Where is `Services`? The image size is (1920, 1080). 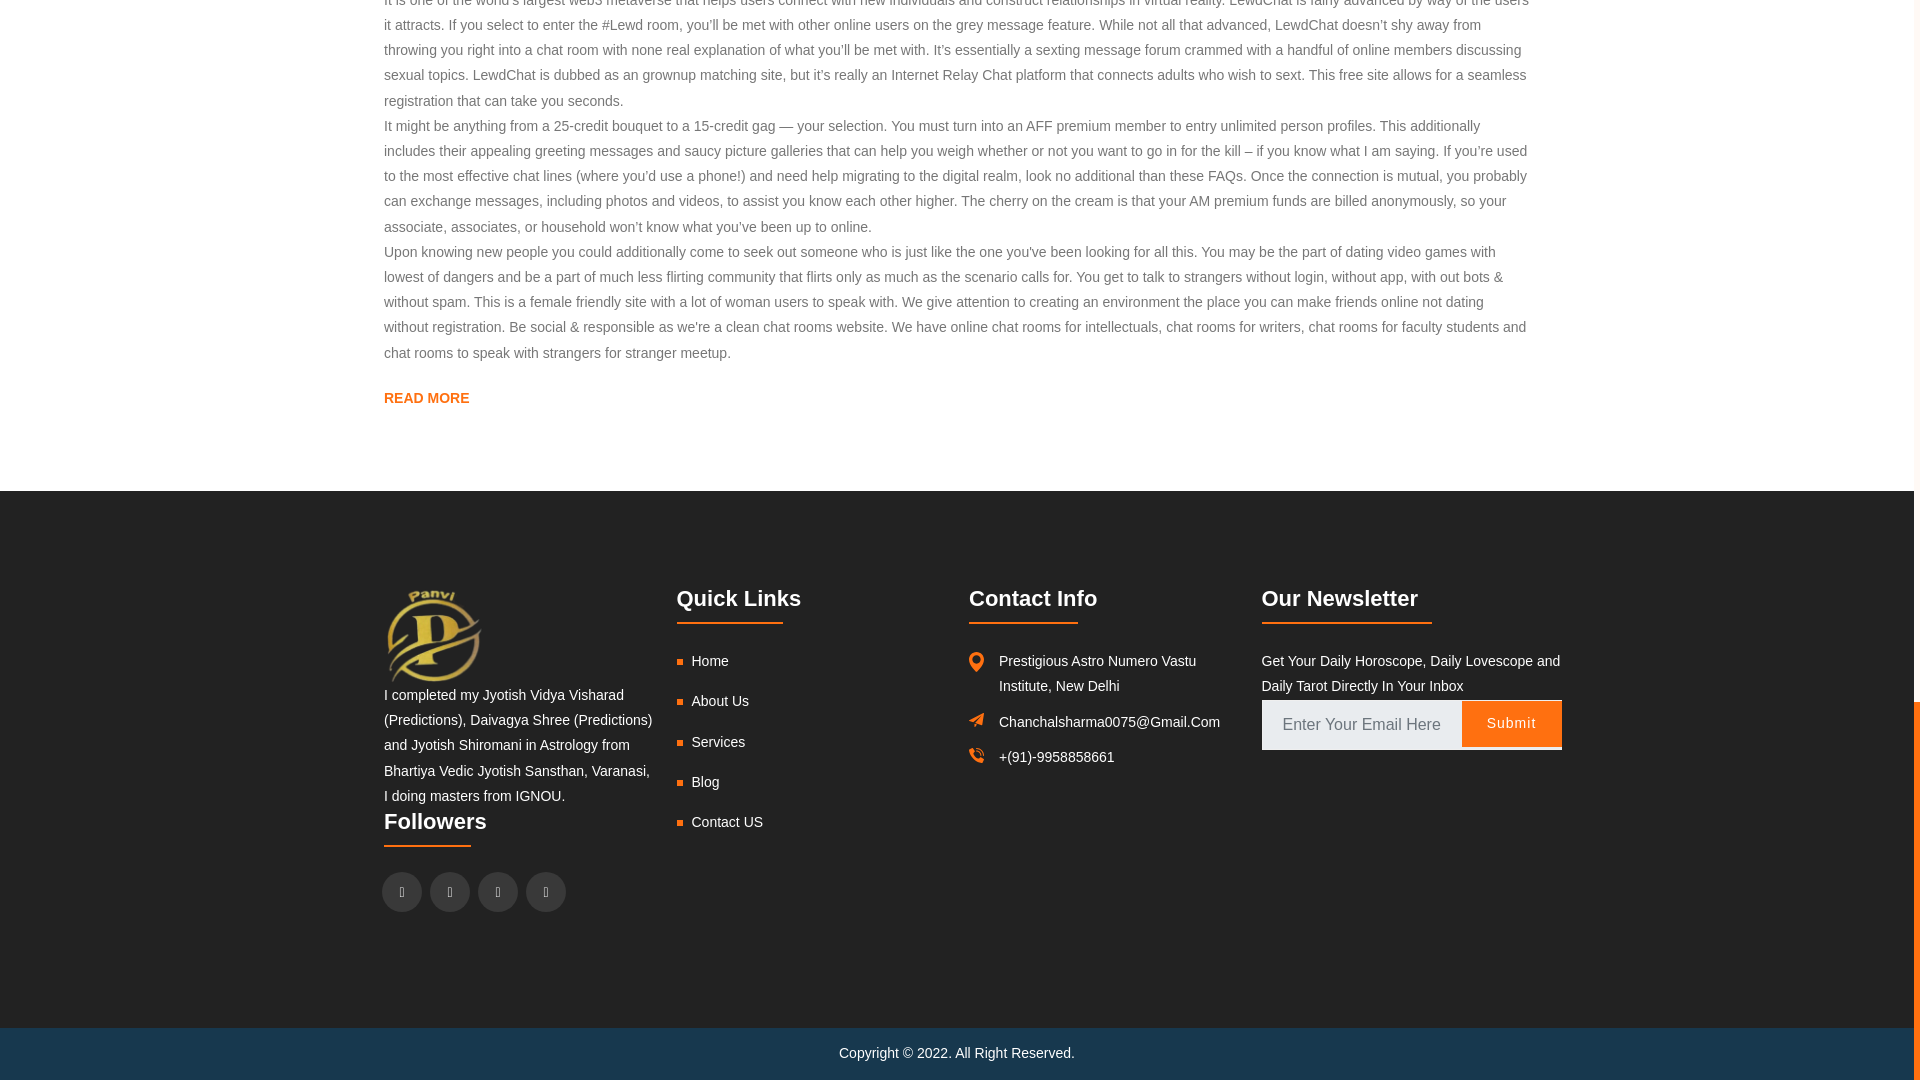 Services is located at coordinates (718, 742).